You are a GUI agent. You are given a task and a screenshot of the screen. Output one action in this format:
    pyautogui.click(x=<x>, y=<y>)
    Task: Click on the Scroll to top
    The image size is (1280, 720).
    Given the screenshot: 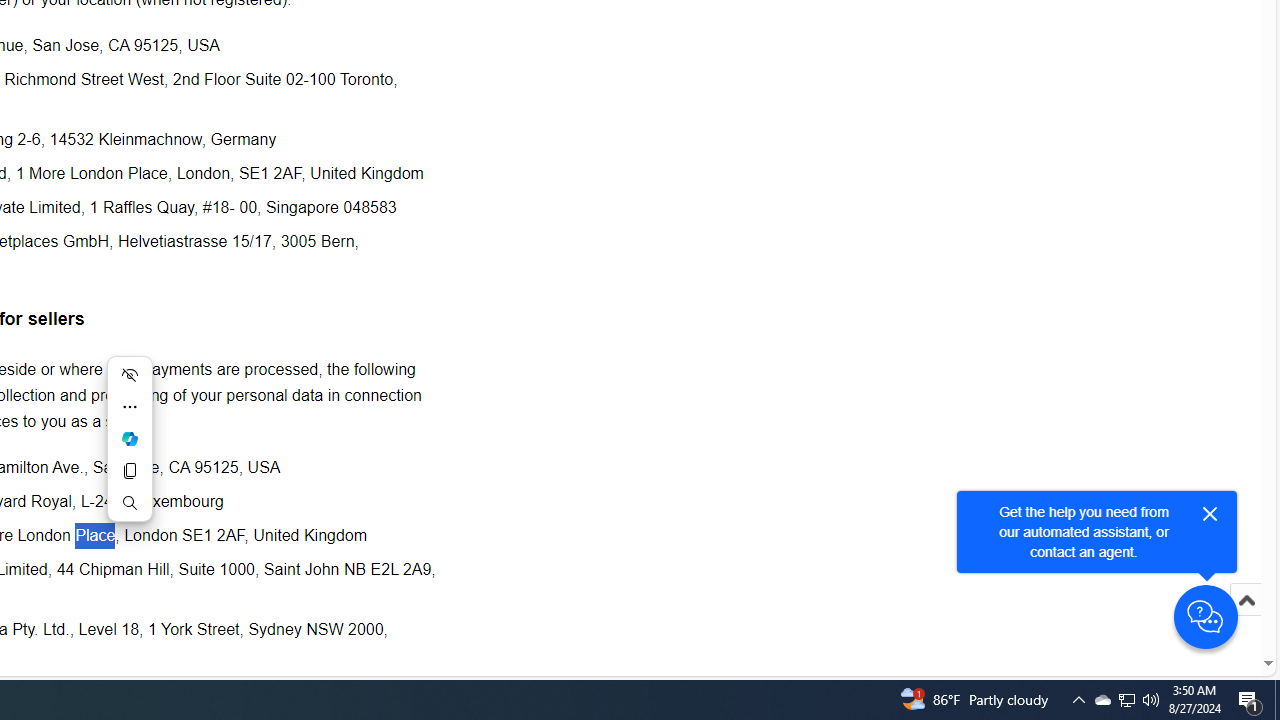 What is the action you would take?
    pyautogui.click(x=1246, y=620)
    